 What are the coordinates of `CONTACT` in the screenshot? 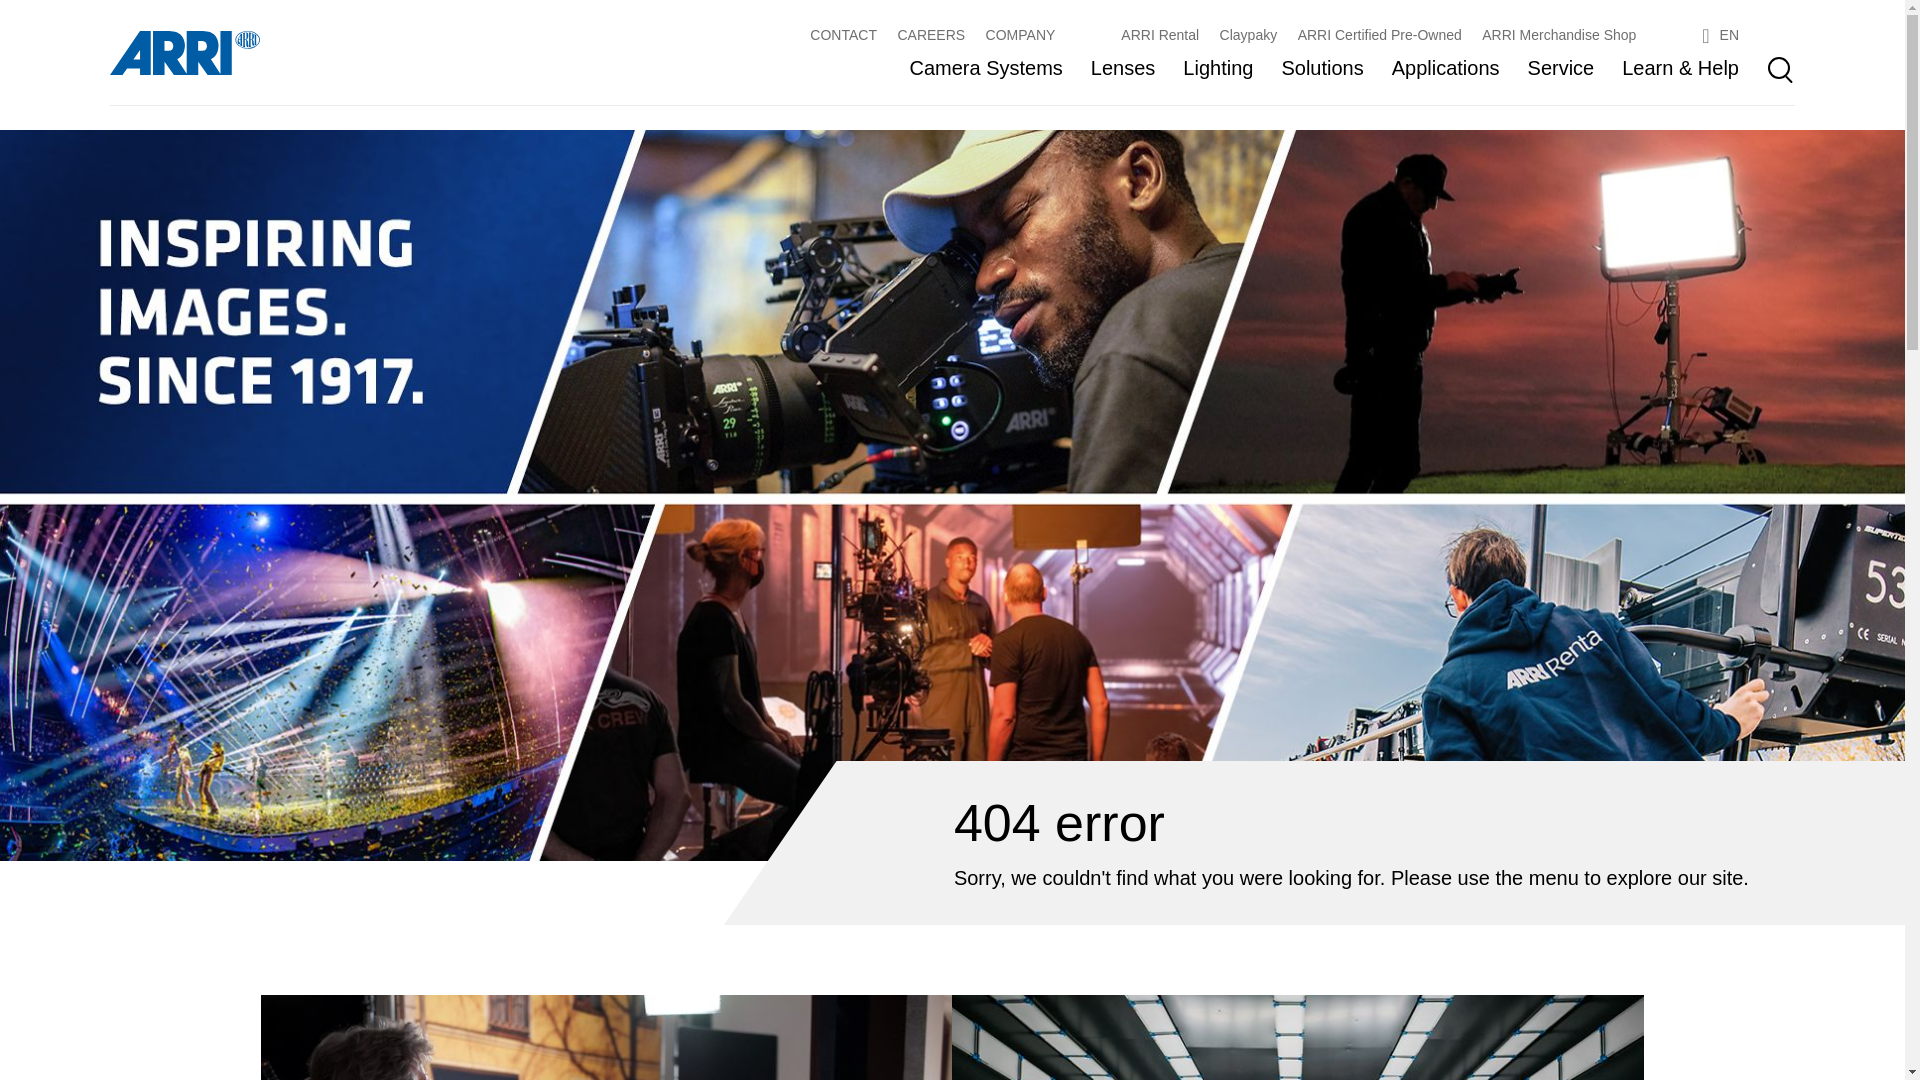 It's located at (844, 35).